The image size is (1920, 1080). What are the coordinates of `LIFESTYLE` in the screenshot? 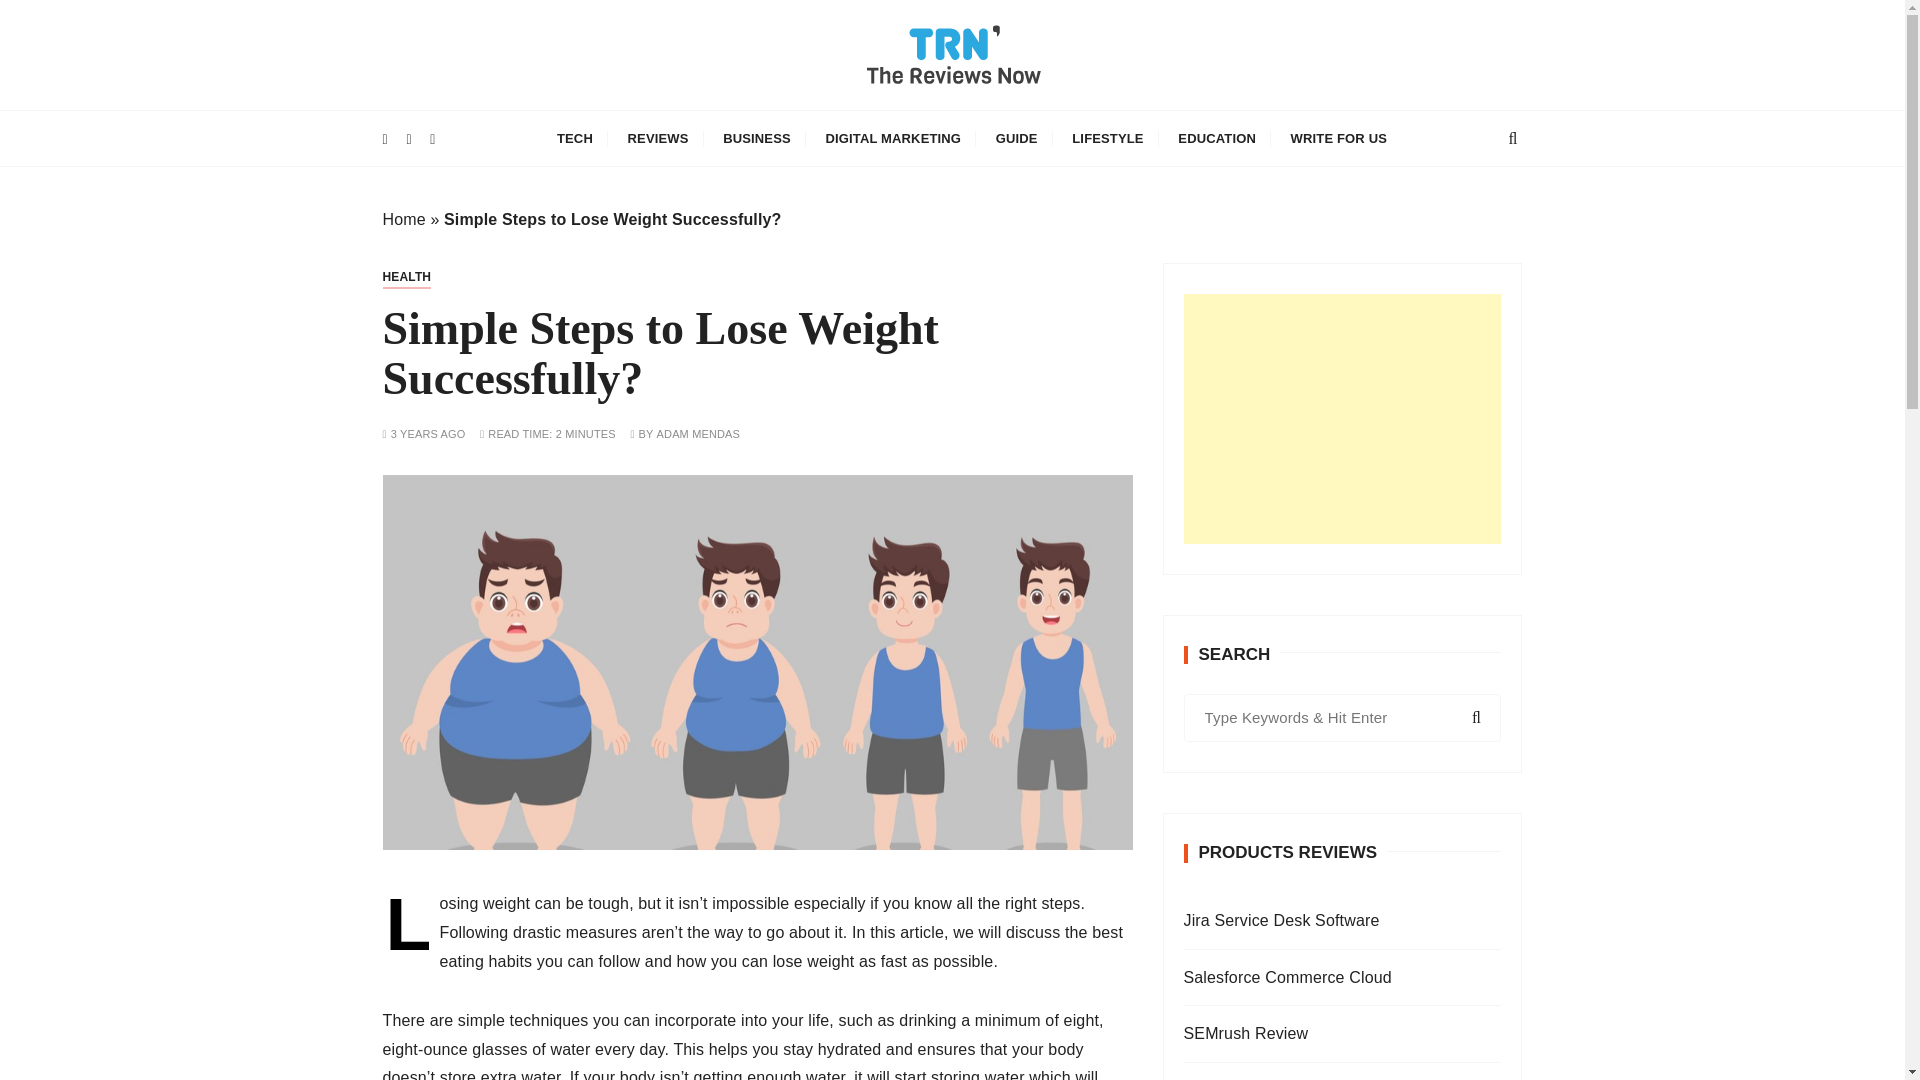 It's located at (1107, 138).